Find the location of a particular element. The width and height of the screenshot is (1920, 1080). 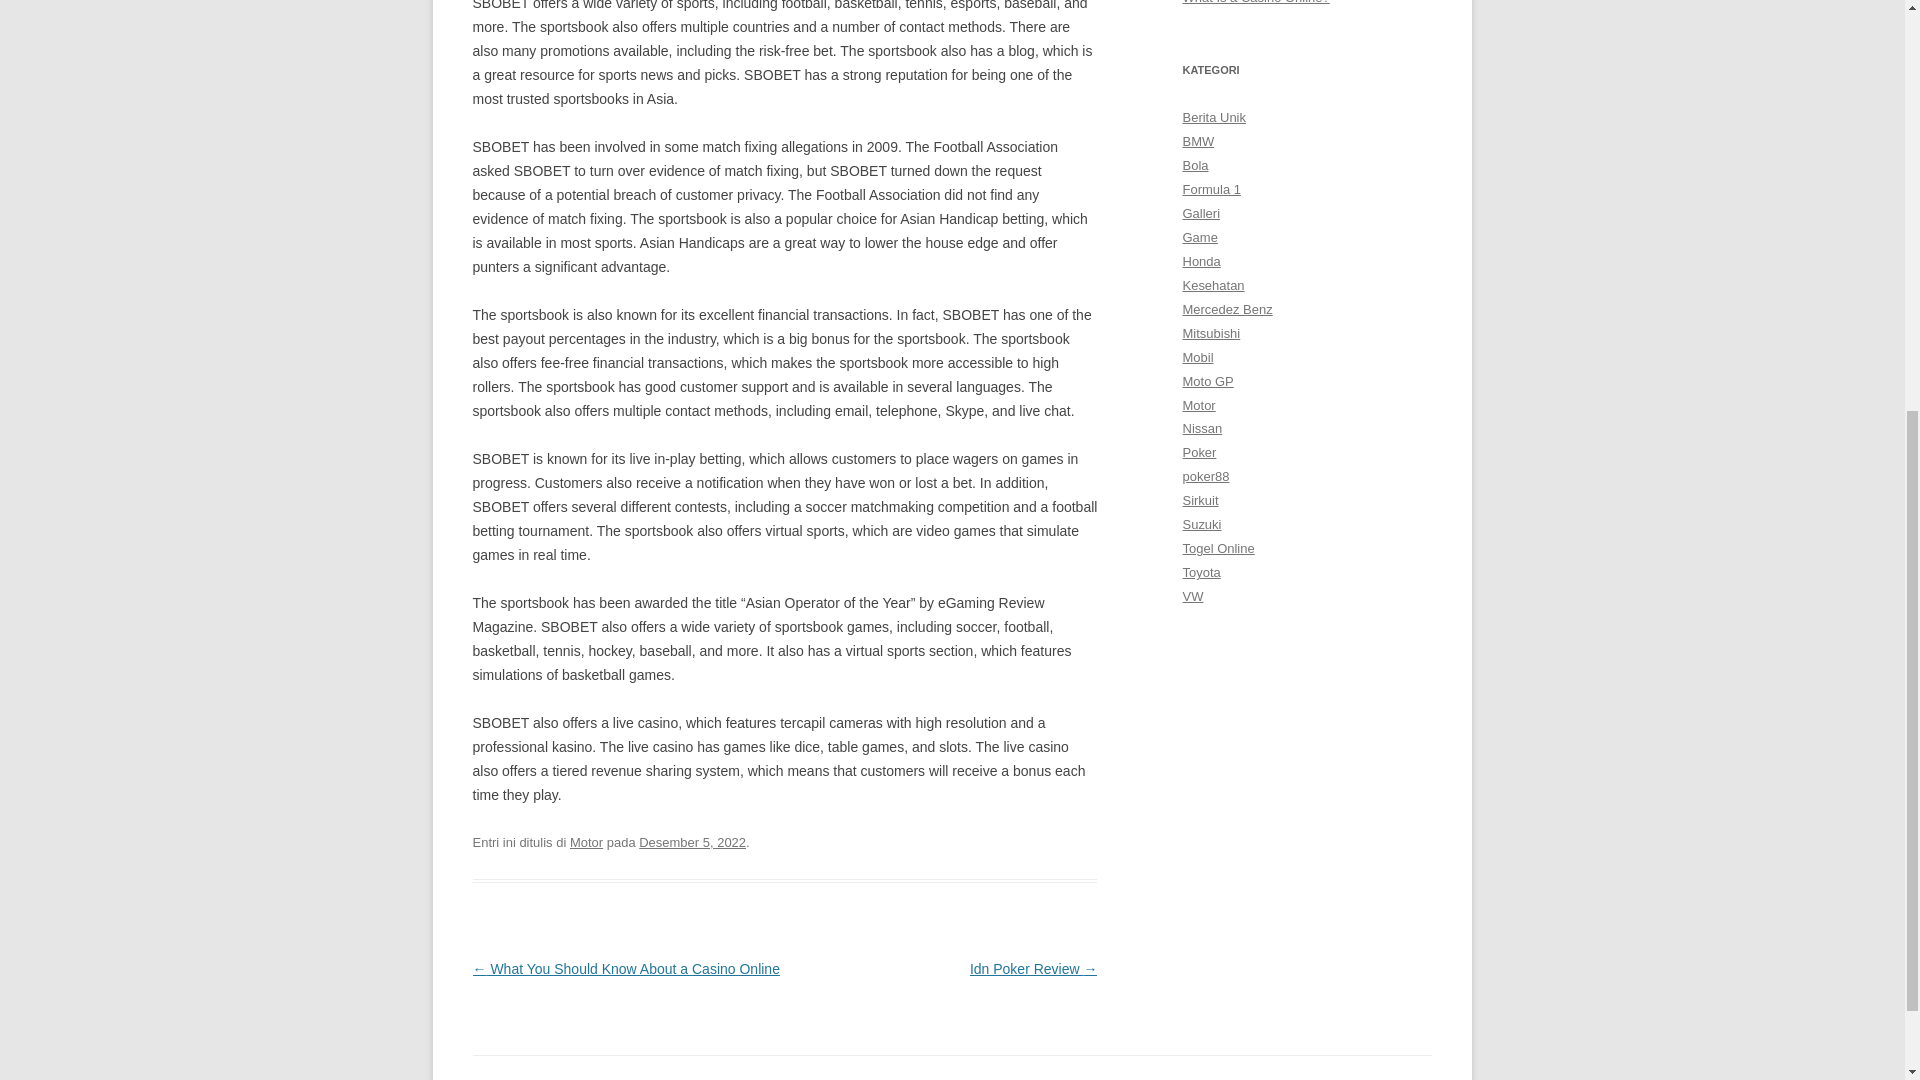

What Is a Casino Online? is located at coordinates (1255, 2).